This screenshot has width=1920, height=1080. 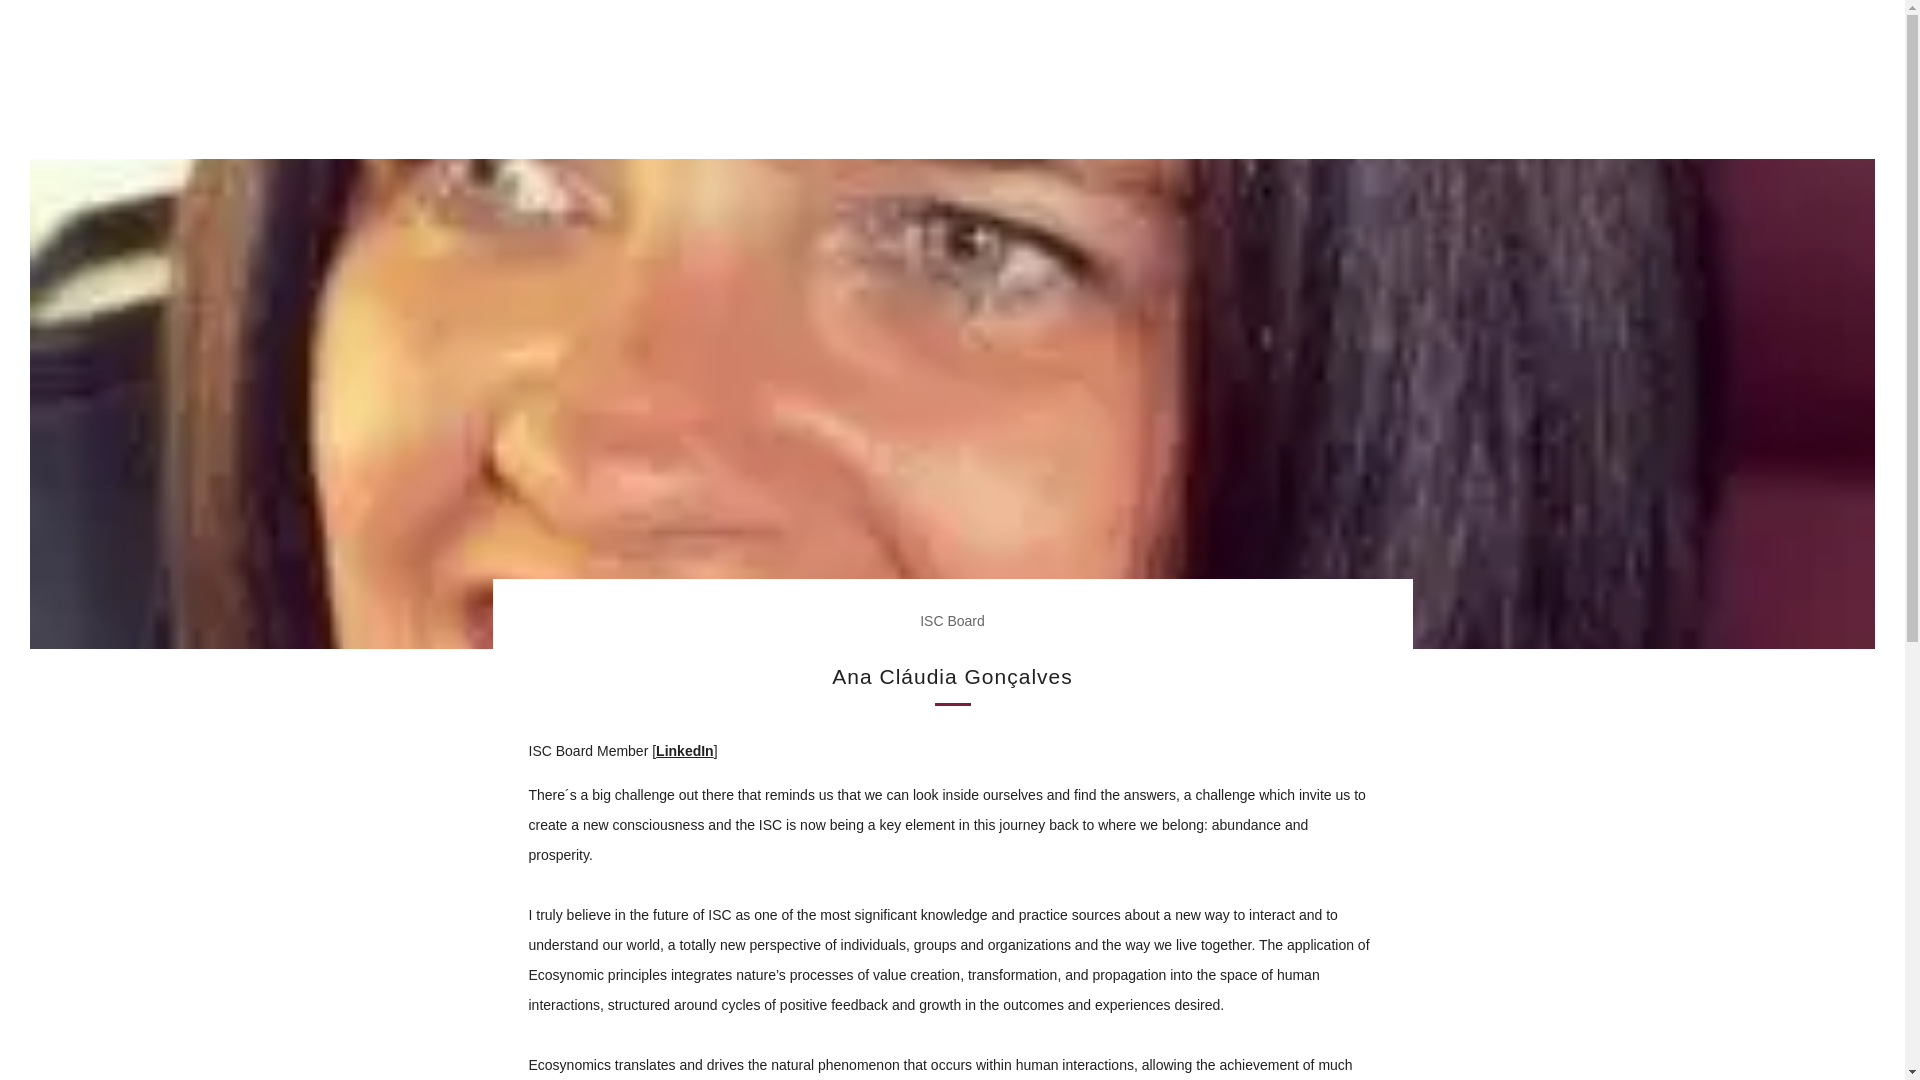 I want to click on Institute for Strategic Clarity, so click(x=952, y=42).